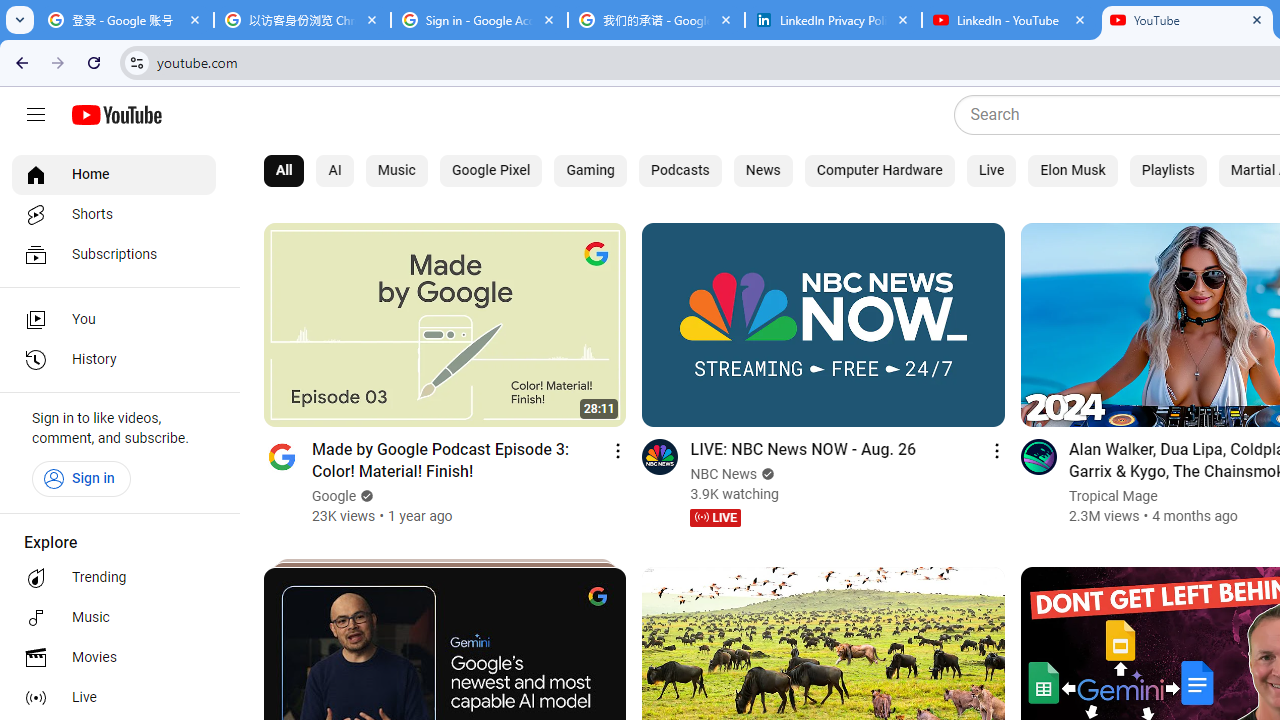 This screenshot has width=1280, height=720. I want to click on Playlists, so click(1168, 170).